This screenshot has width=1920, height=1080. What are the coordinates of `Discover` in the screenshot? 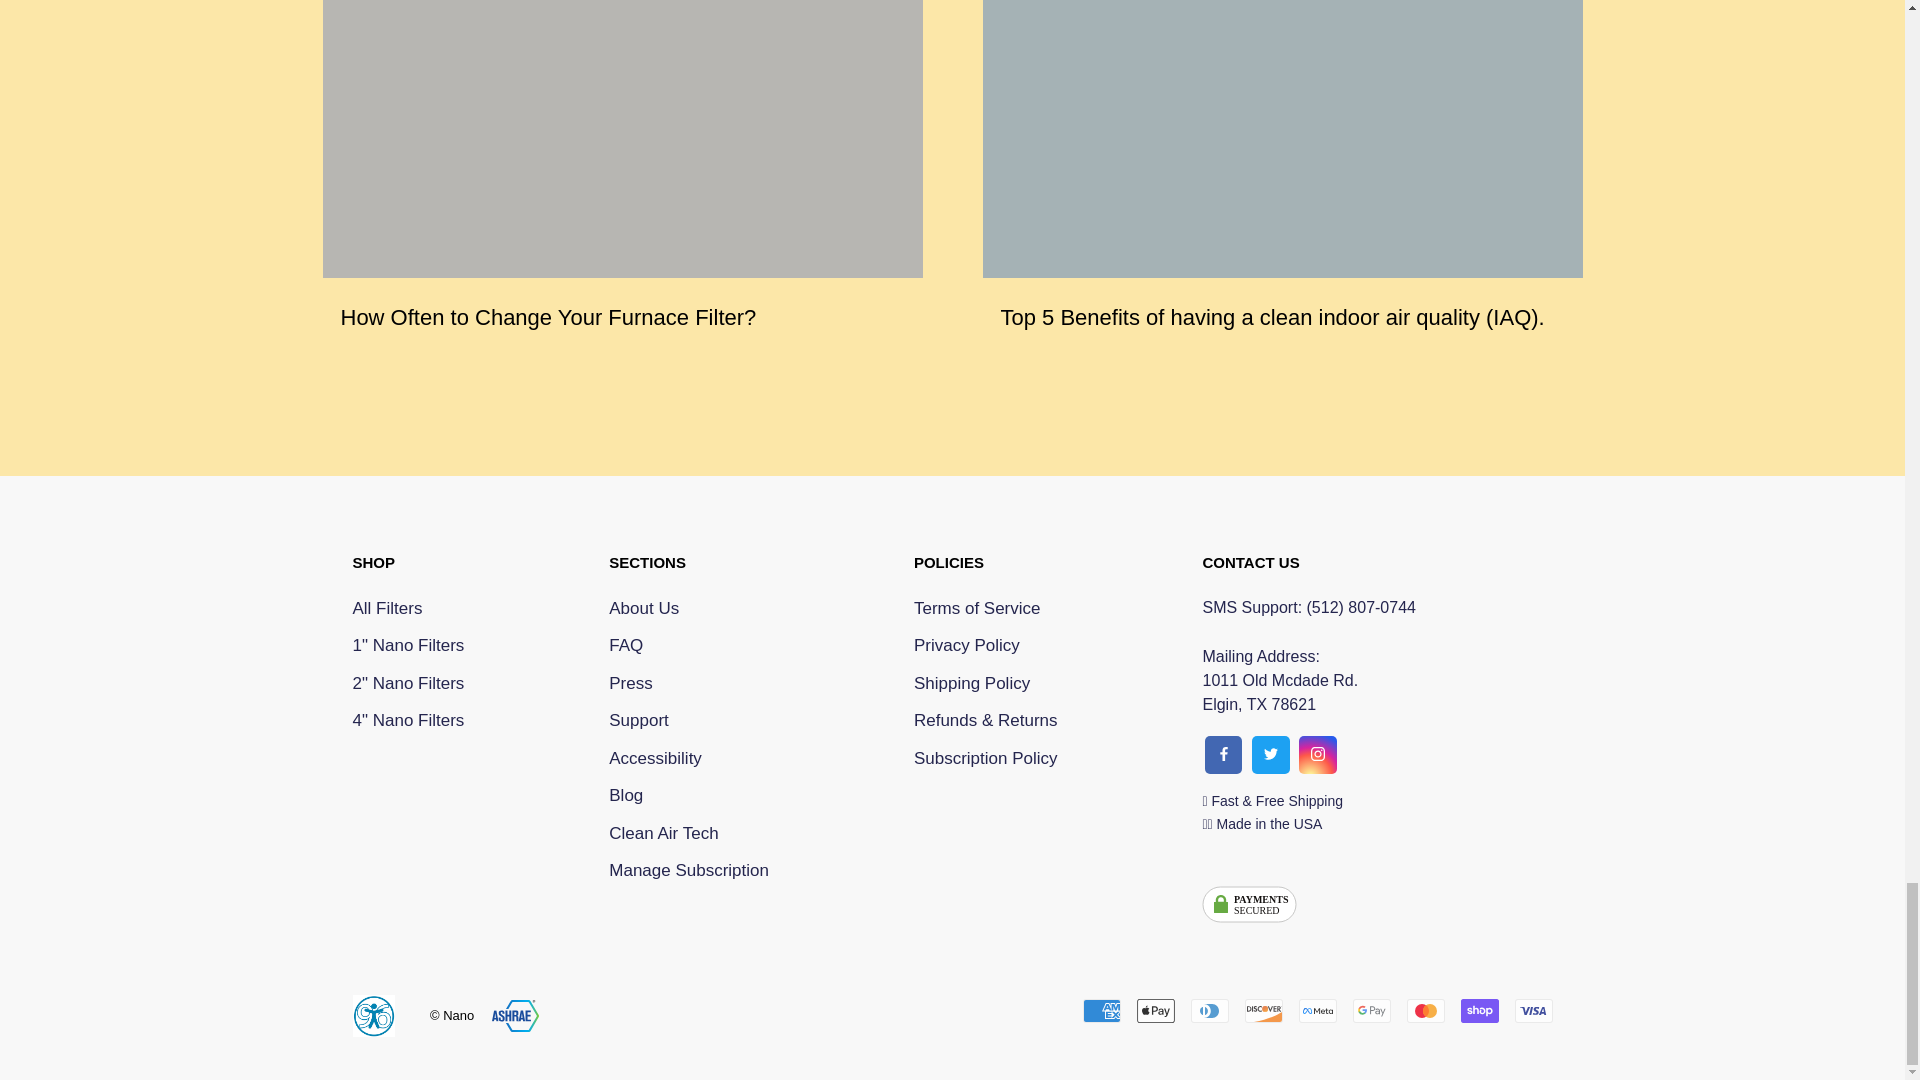 It's located at (408, 683).